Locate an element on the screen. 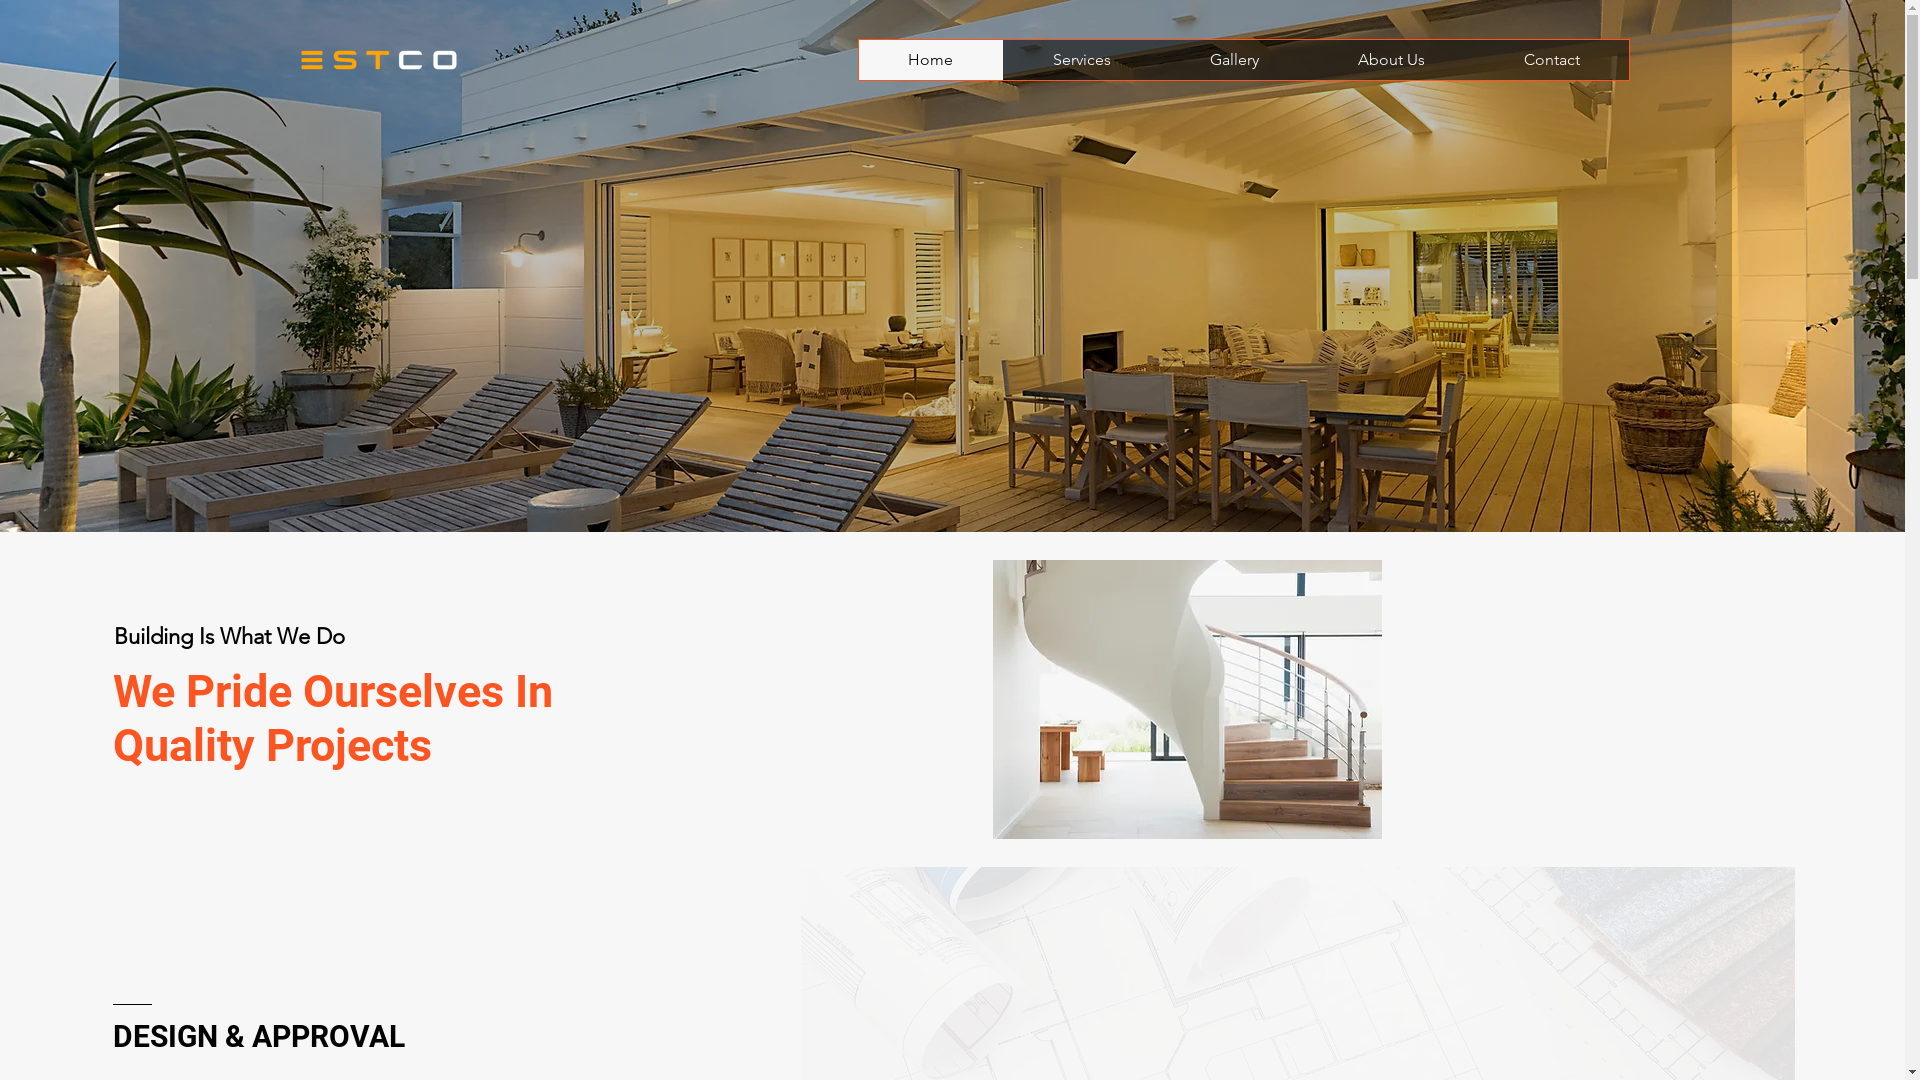  Contact is located at coordinates (1552, 60).